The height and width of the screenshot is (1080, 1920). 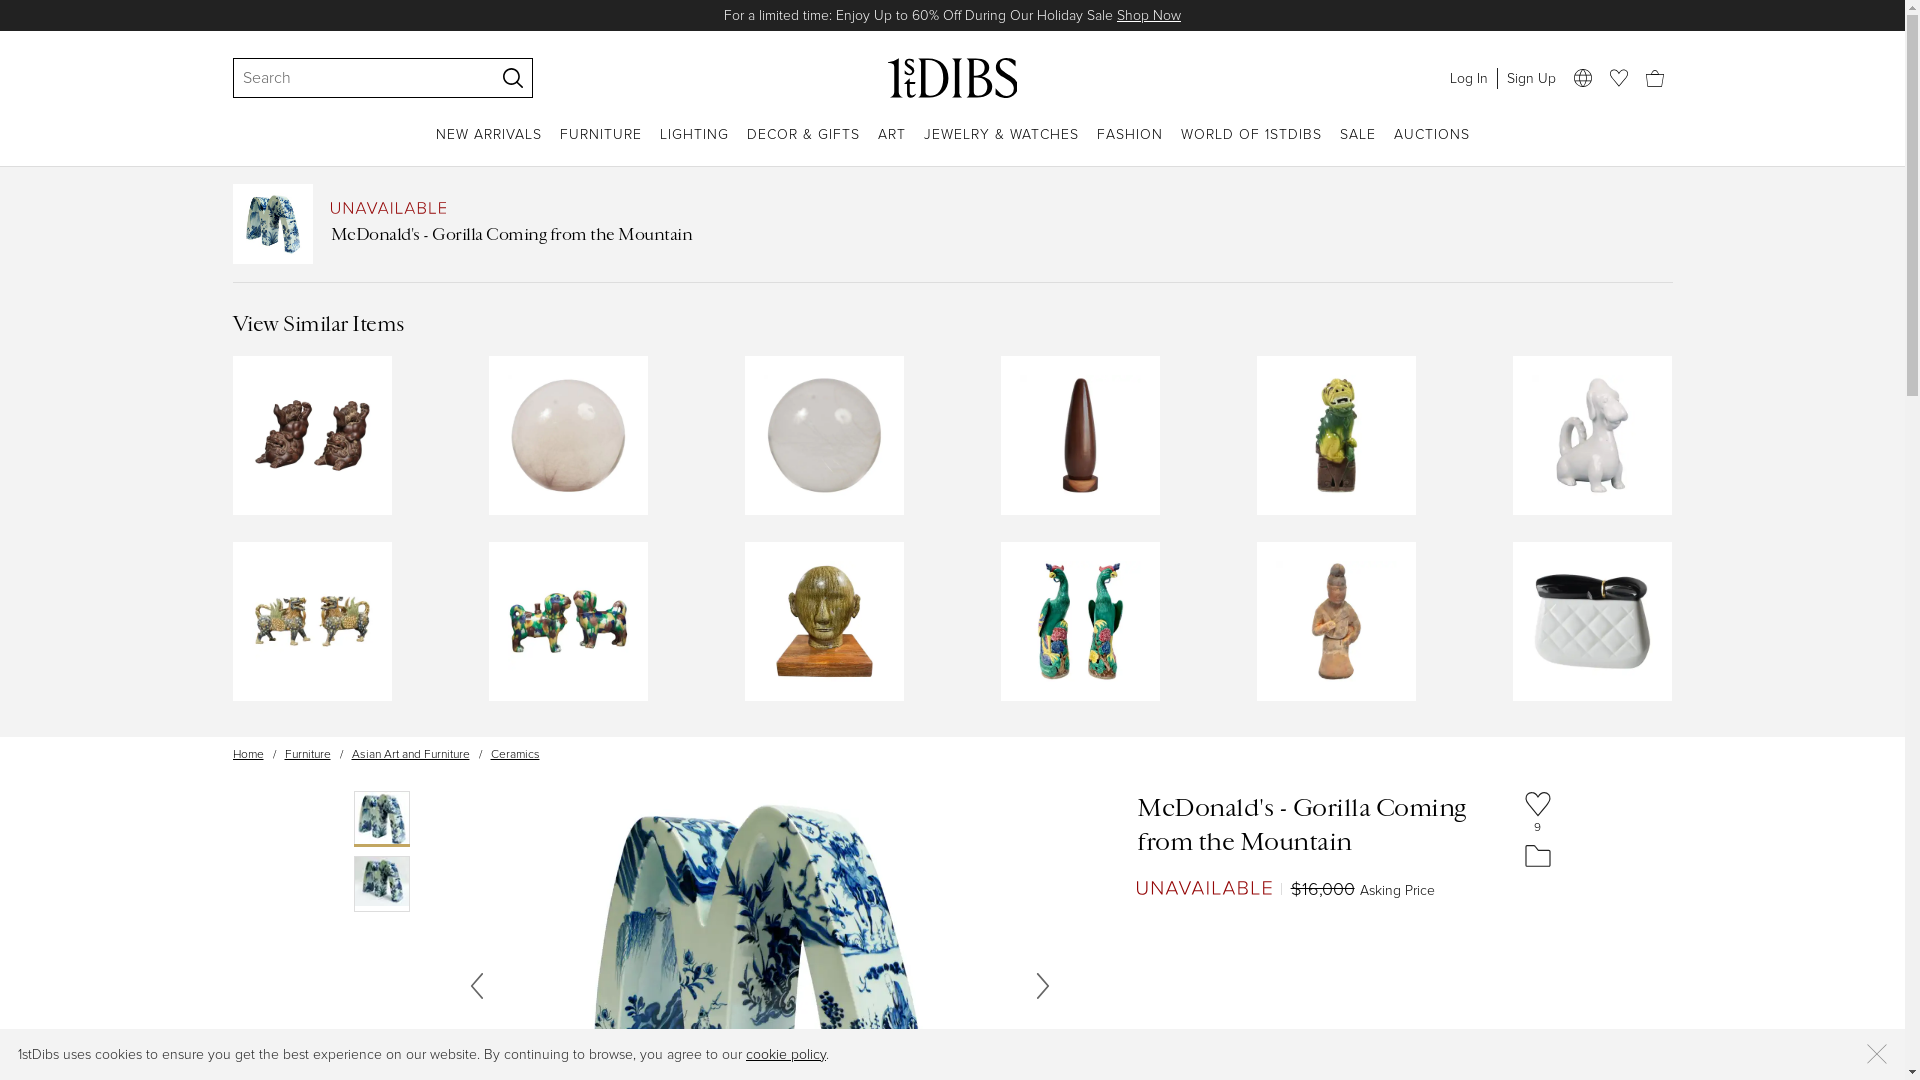 I want to click on Log In, so click(x=1468, y=78).